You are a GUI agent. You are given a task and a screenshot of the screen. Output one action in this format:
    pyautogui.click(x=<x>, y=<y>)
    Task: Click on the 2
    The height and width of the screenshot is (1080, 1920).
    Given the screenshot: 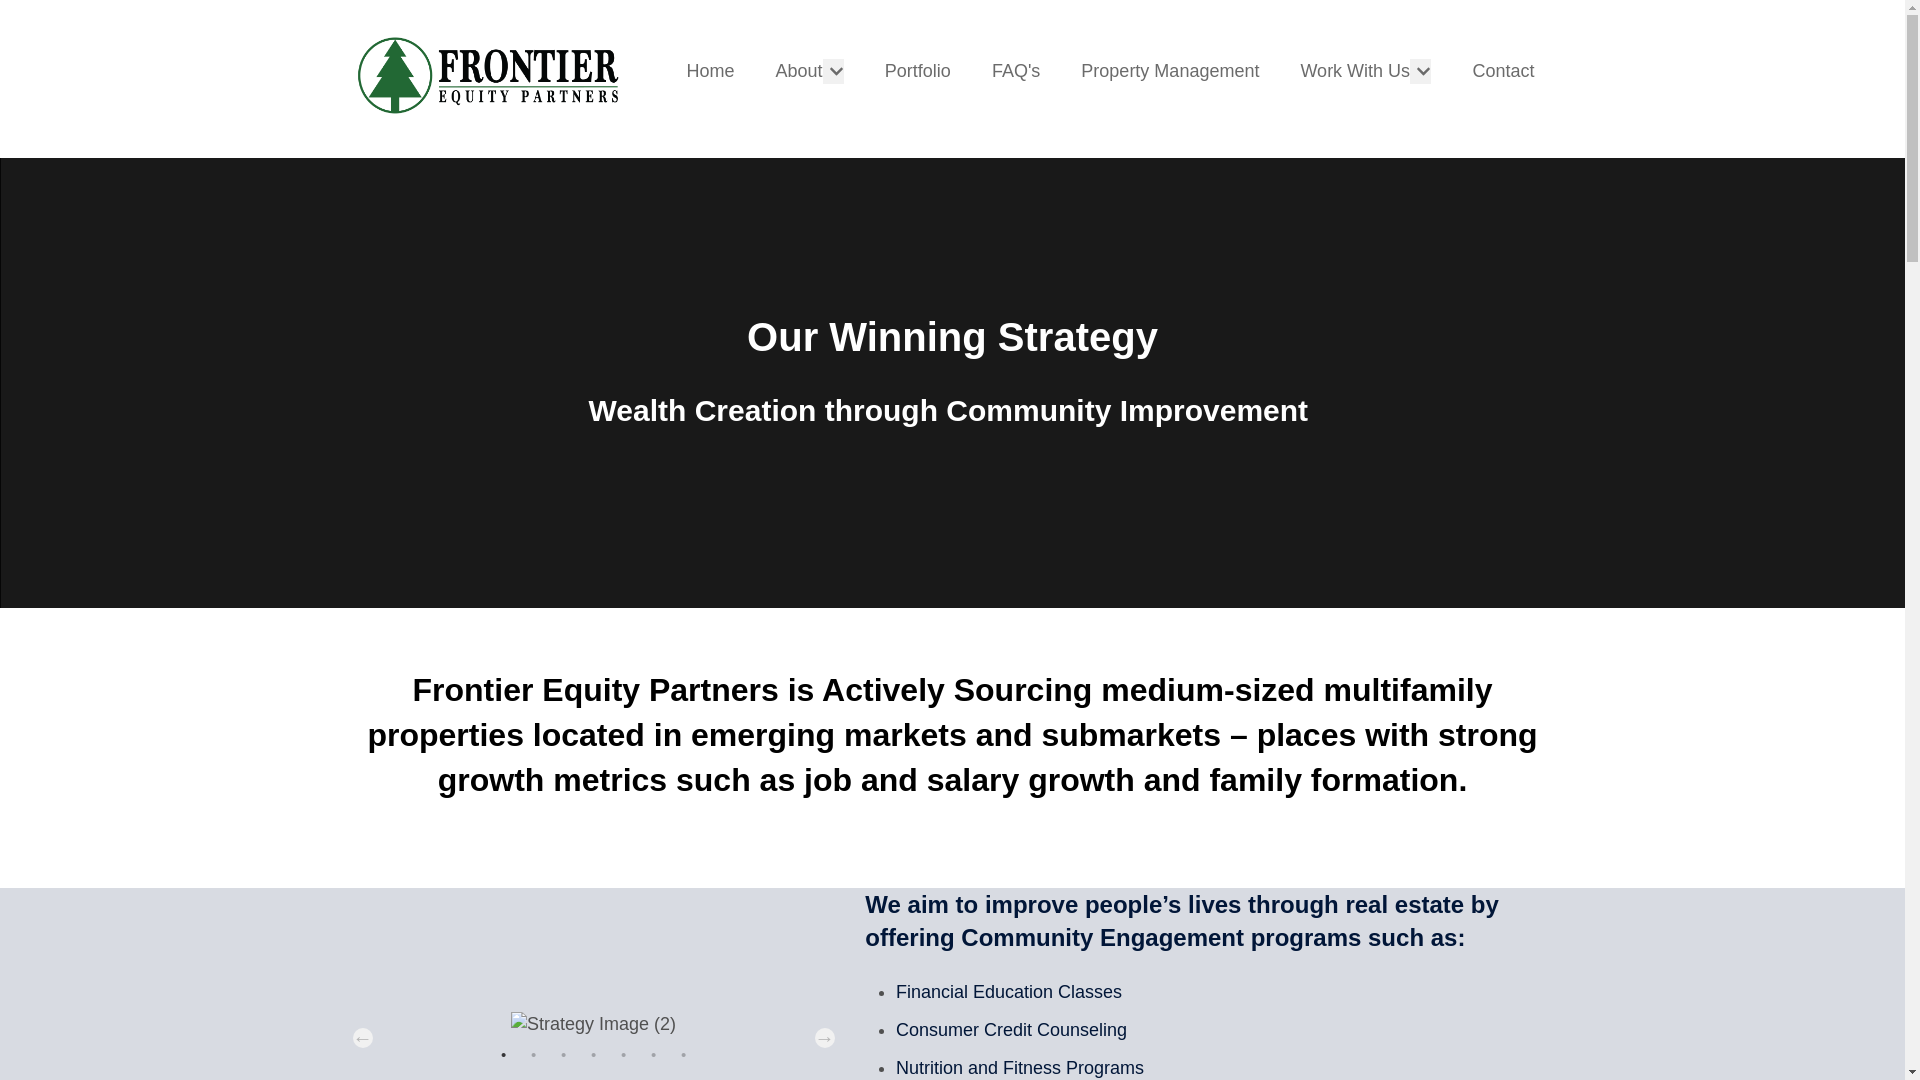 What is the action you would take?
    pyautogui.click(x=534, y=1054)
    